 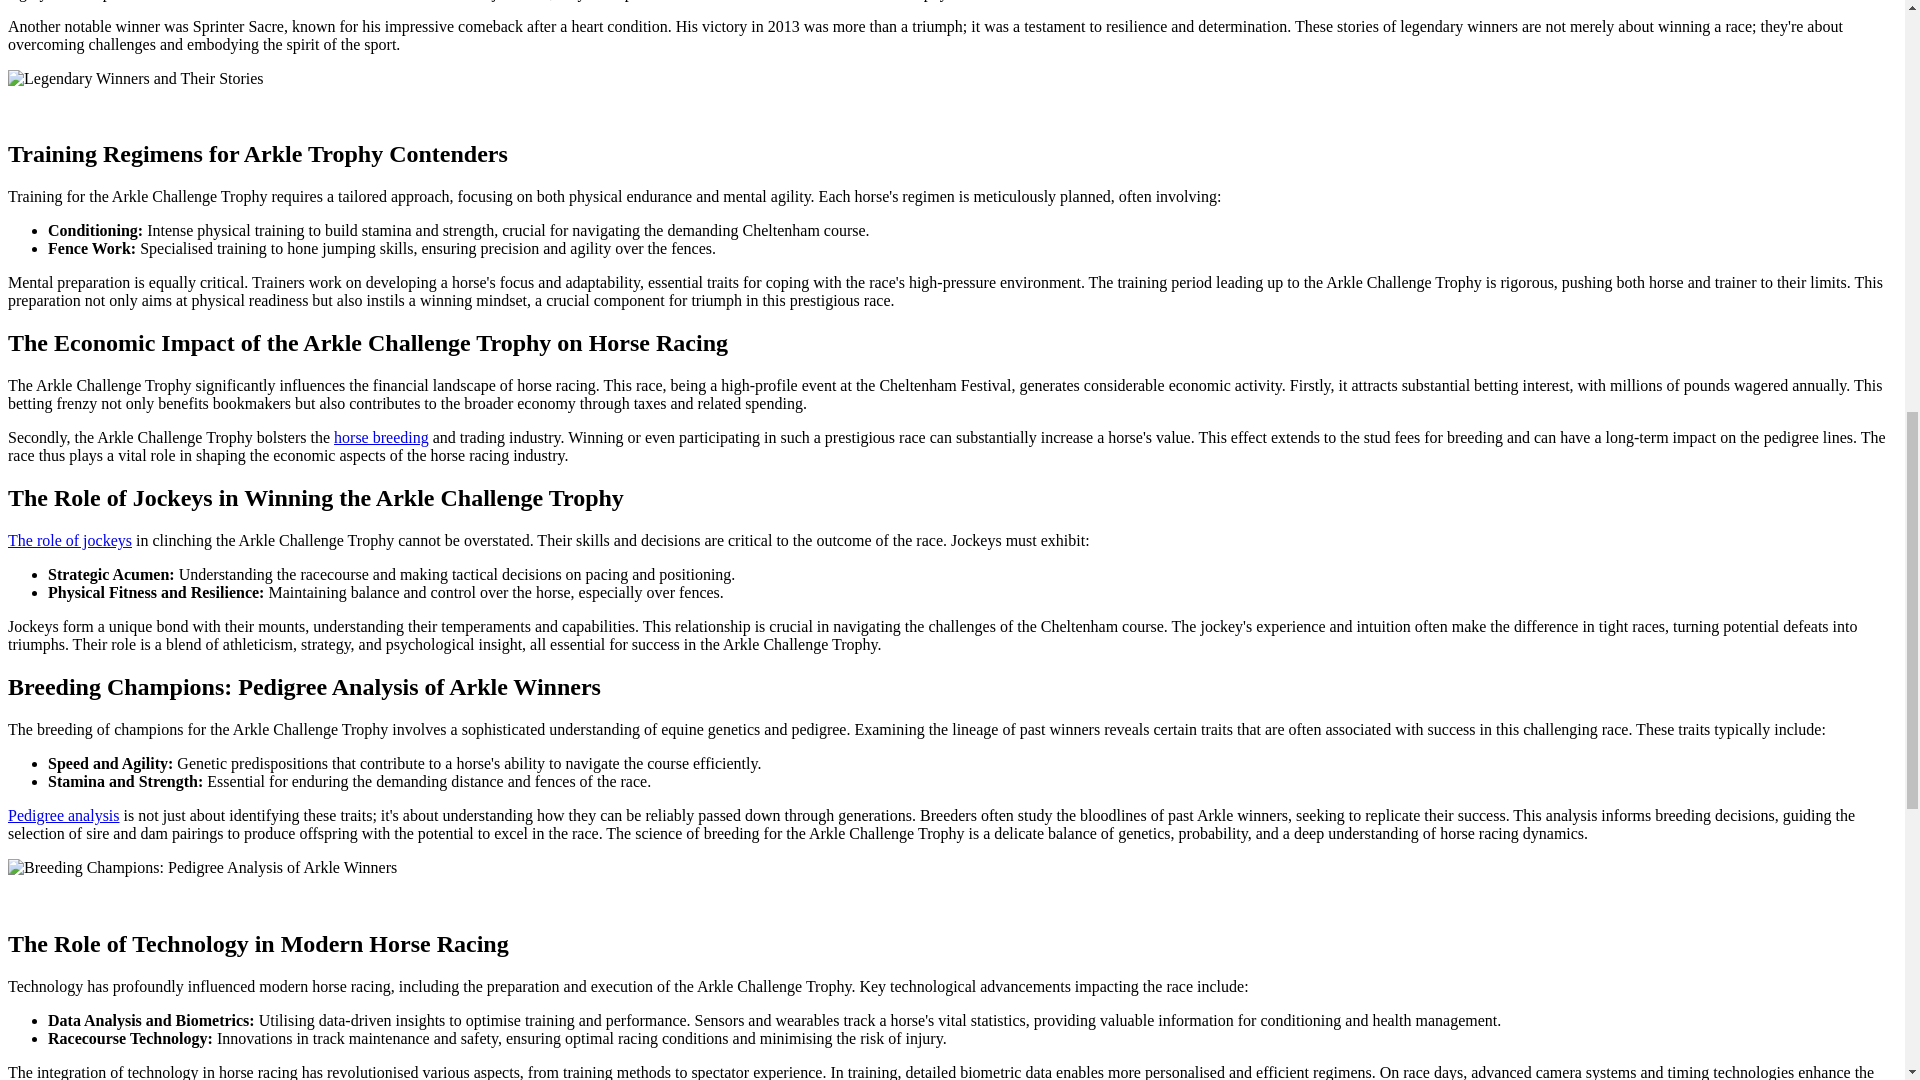 I want to click on The role of jockeys, so click(x=70, y=540).